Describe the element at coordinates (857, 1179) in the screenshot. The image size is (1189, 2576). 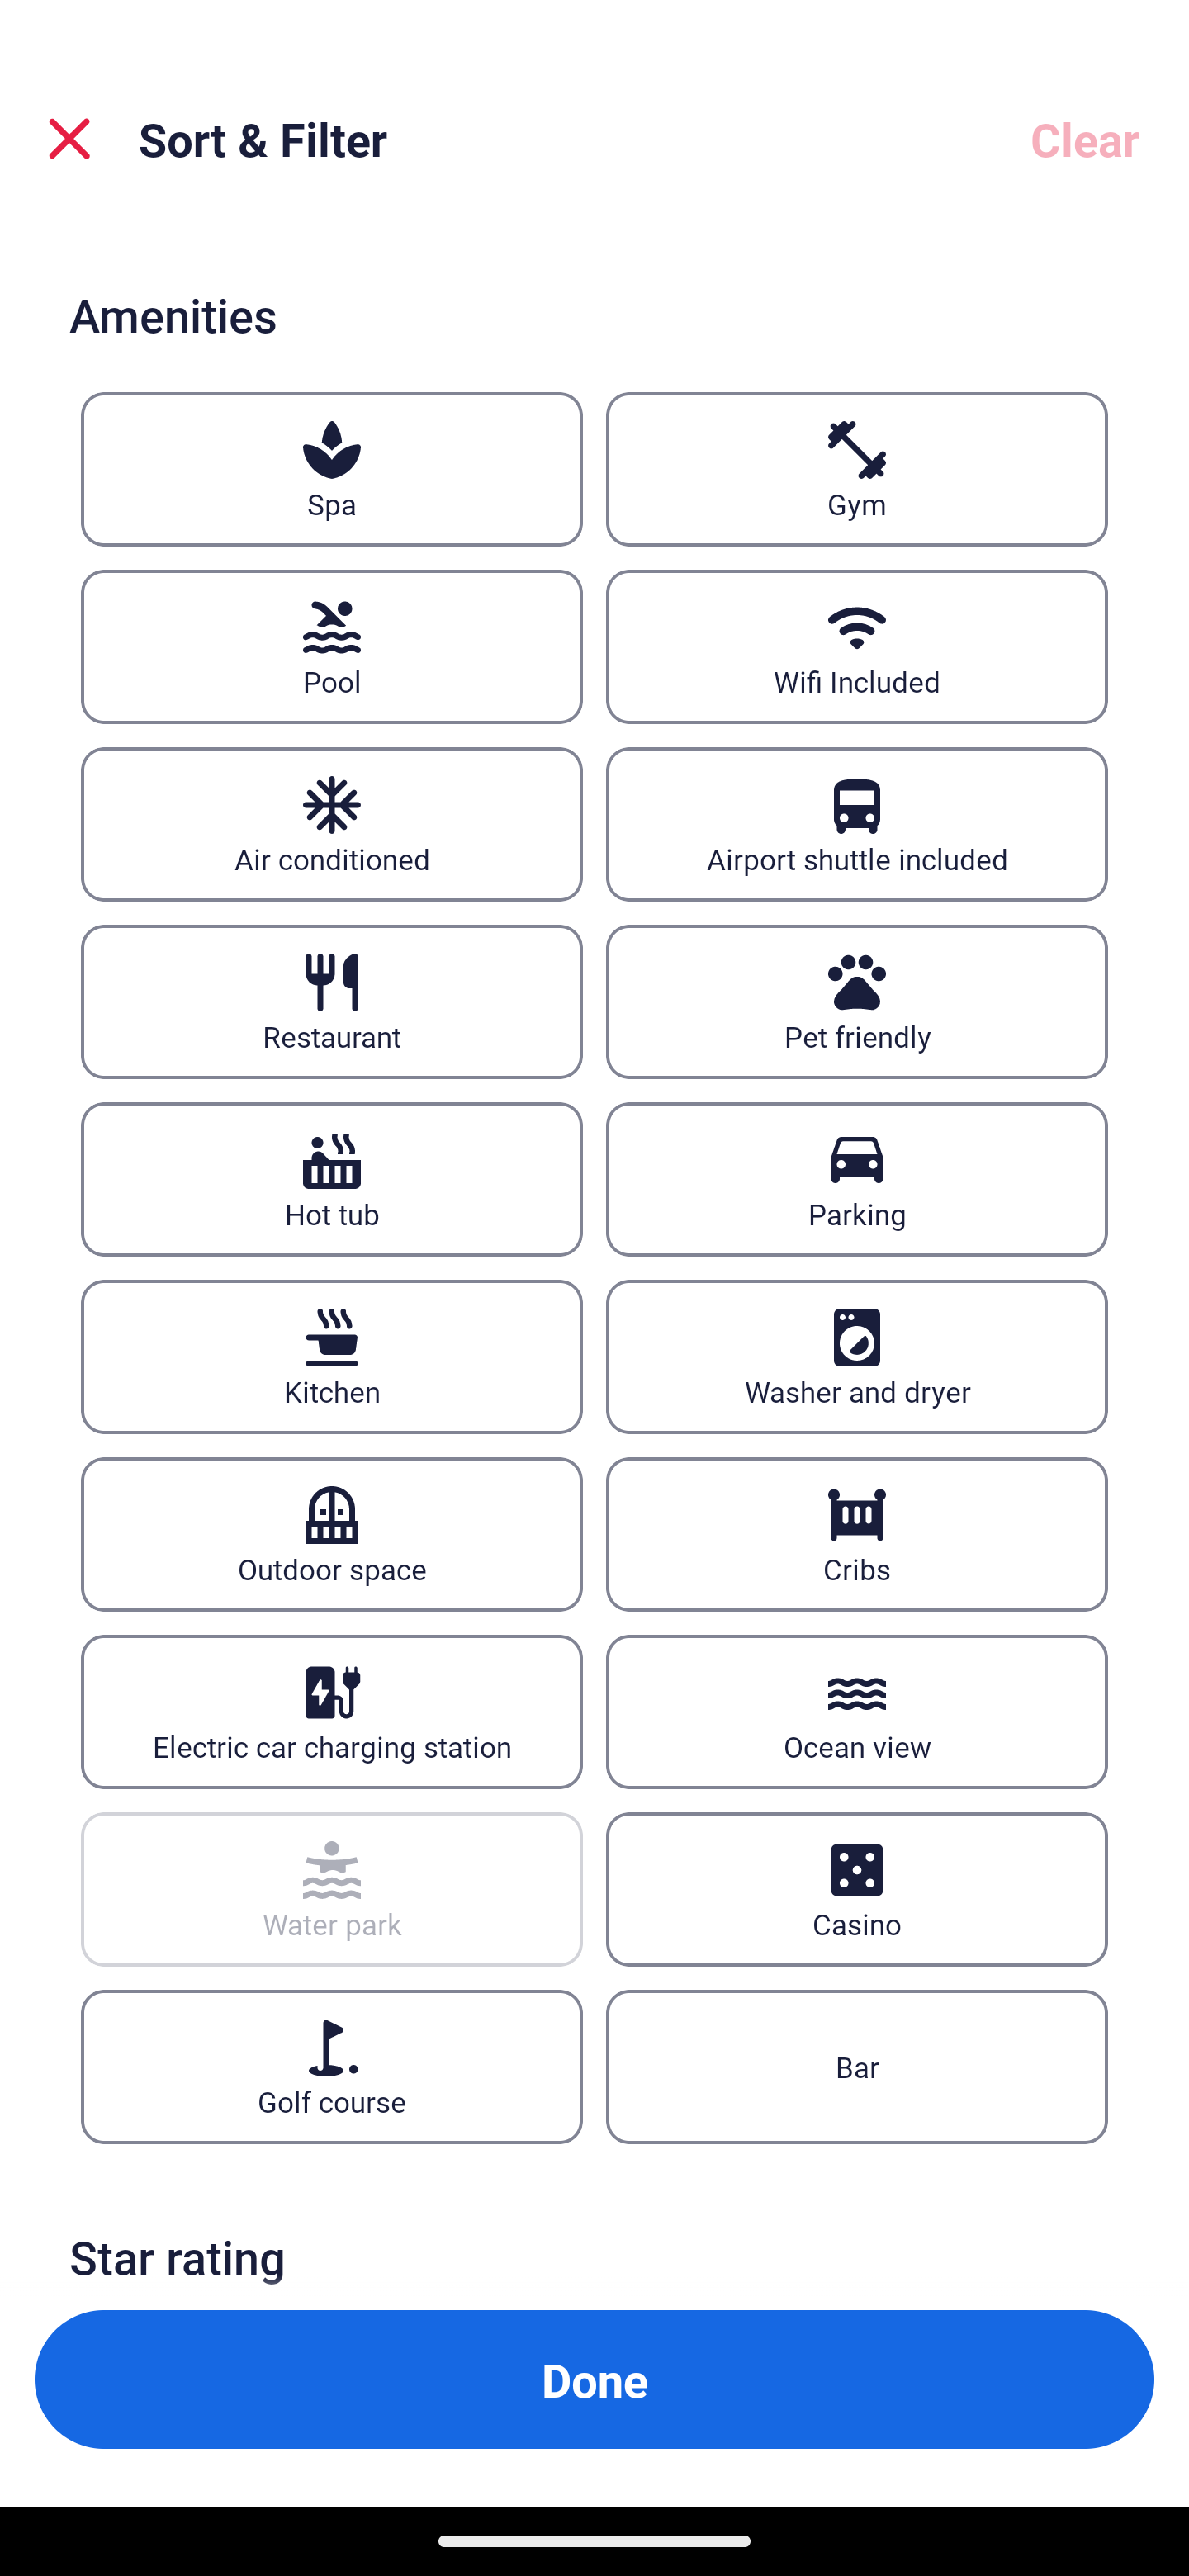
I see `Parking` at that location.